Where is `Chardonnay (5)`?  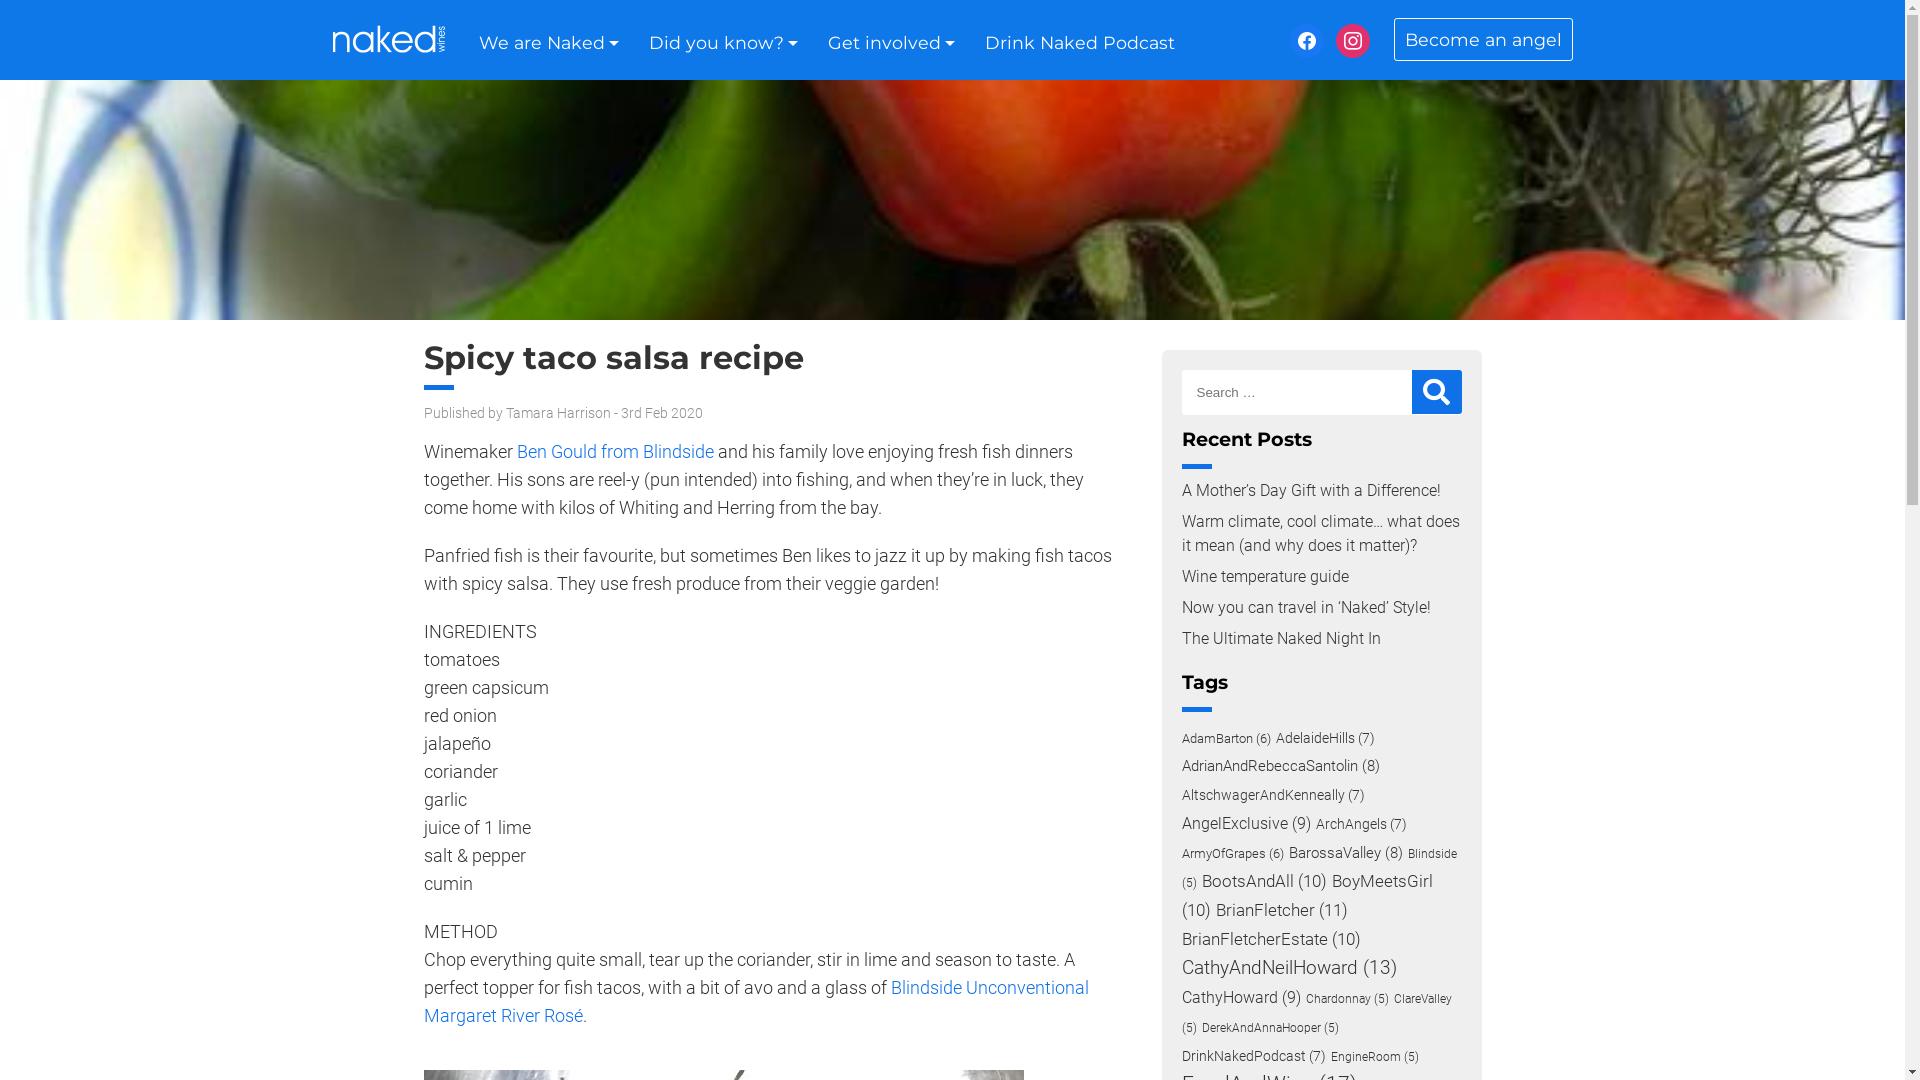
Chardonnay (5) is located at coordinates (1348, 999).